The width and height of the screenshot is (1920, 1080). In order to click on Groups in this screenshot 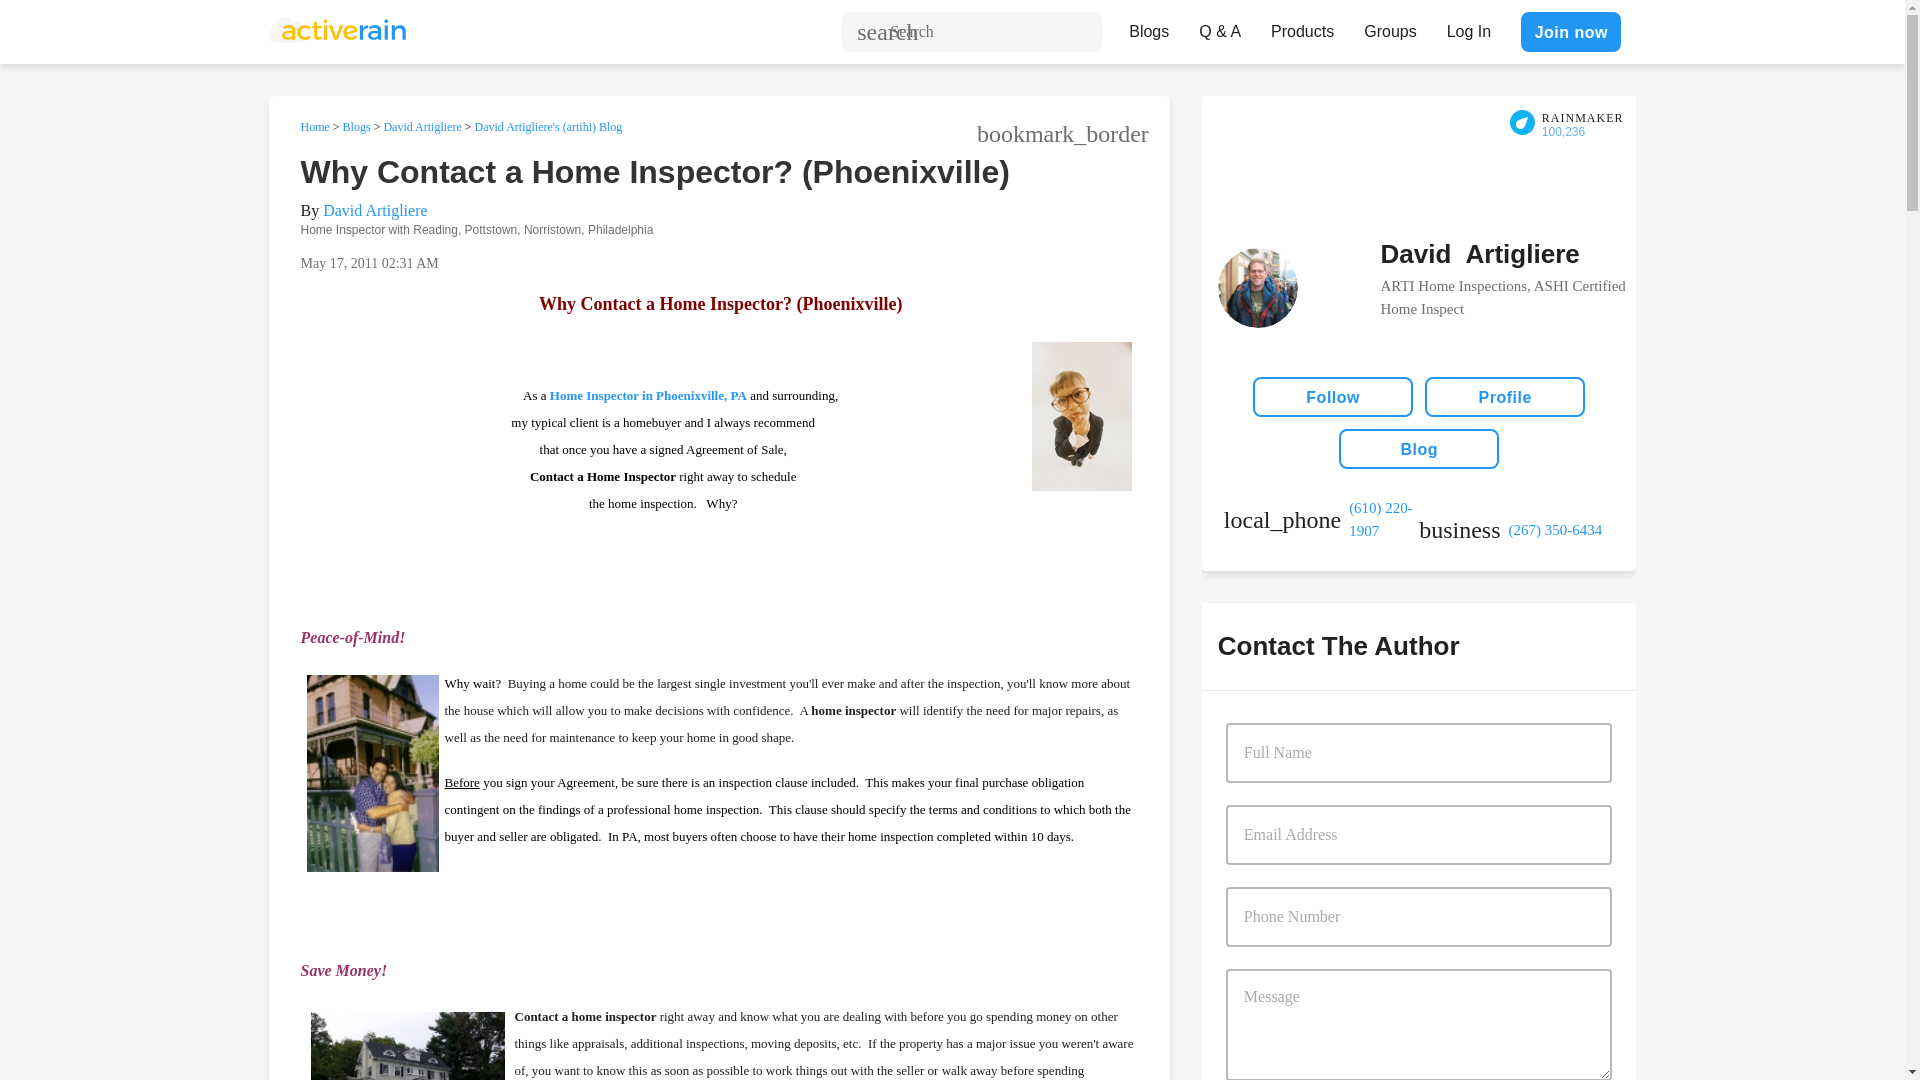, I will do `click(1390, 26)`.